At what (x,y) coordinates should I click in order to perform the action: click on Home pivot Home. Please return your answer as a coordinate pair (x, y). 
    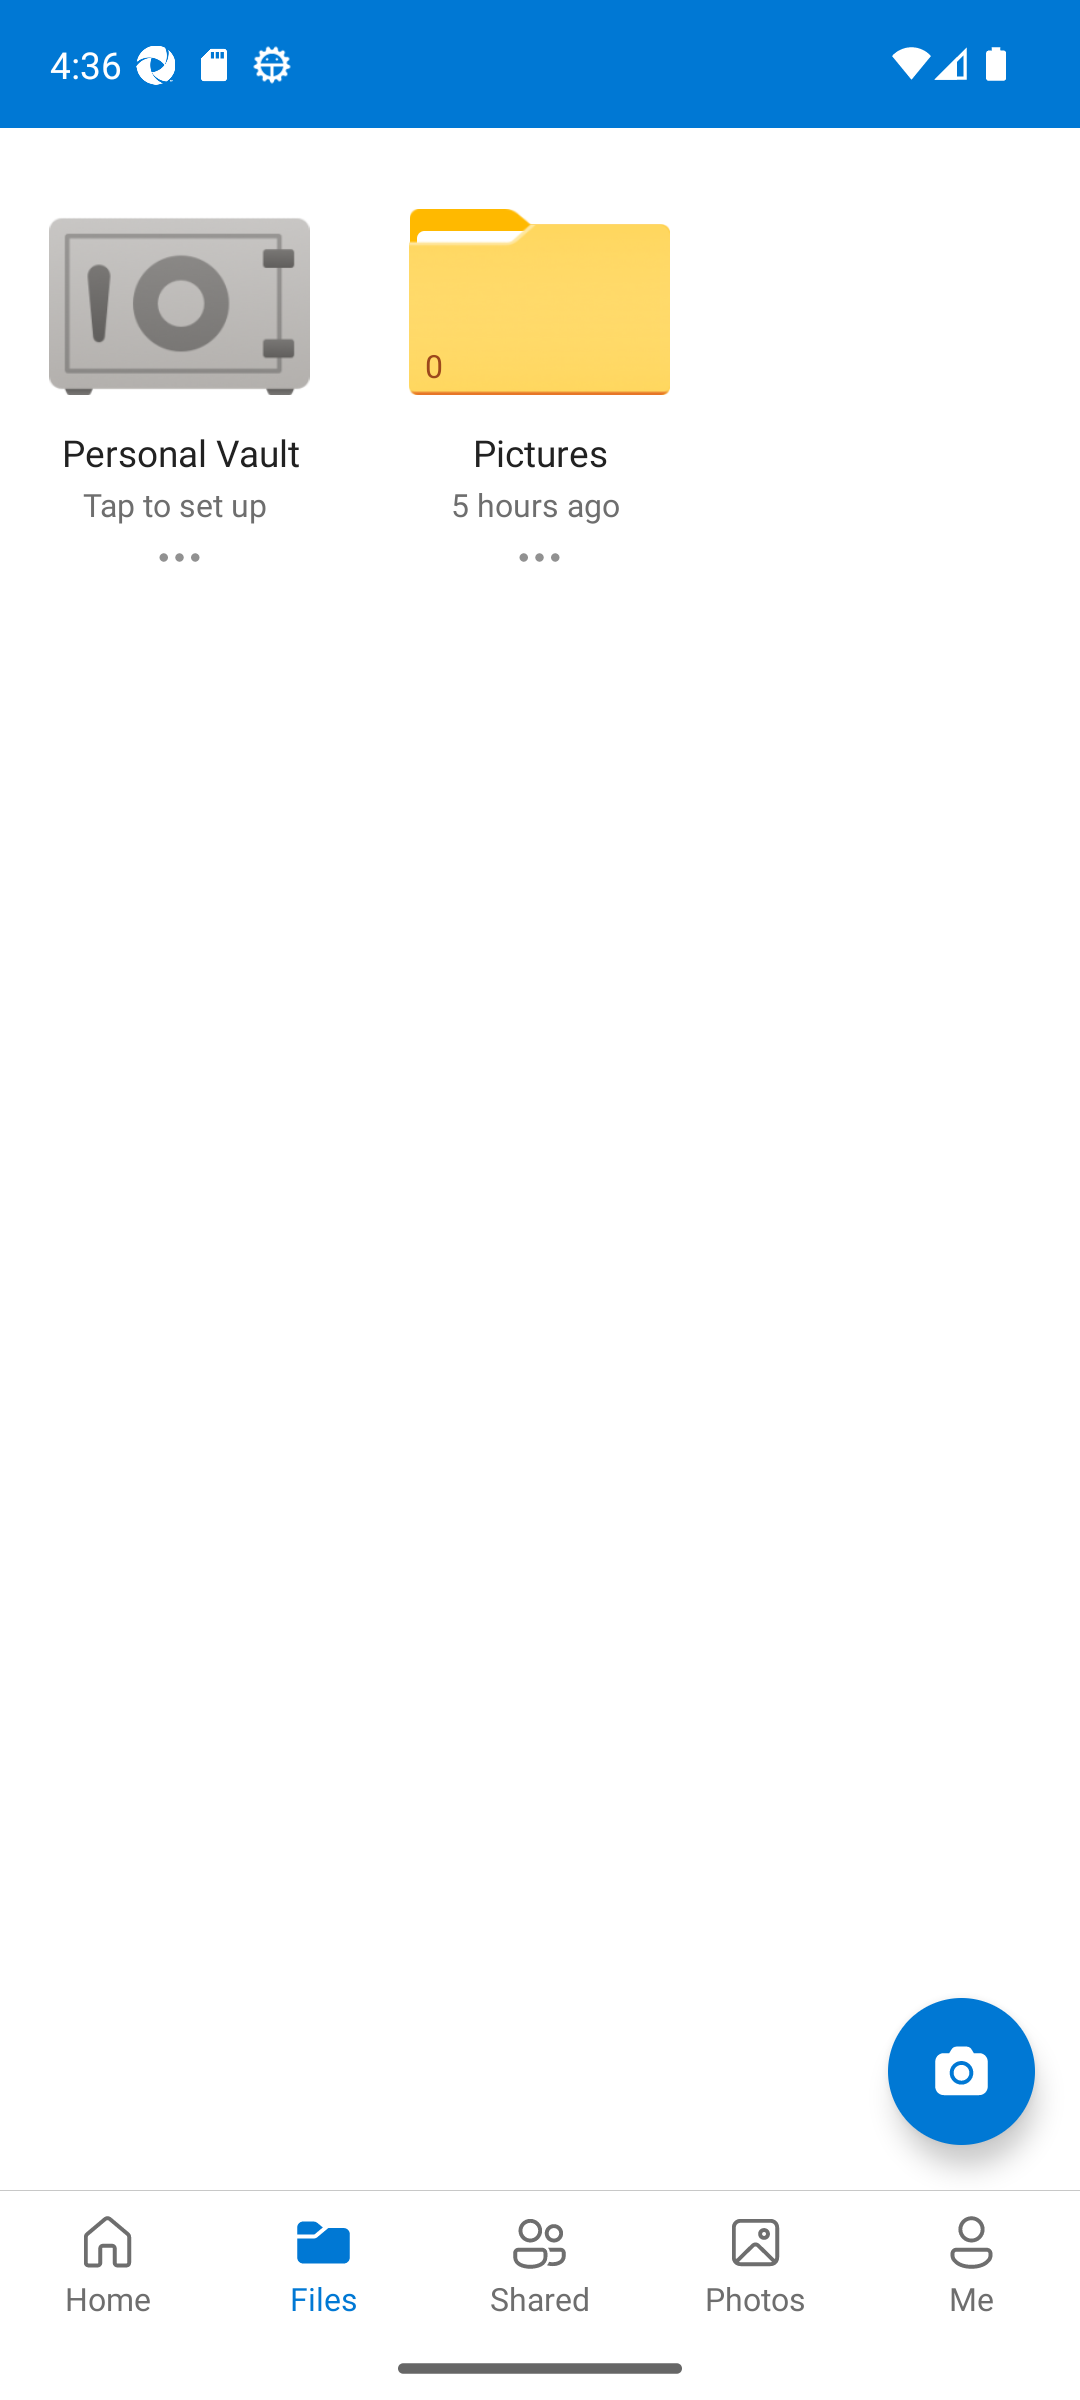
    Looking at the image, I should click on (108, 2262).